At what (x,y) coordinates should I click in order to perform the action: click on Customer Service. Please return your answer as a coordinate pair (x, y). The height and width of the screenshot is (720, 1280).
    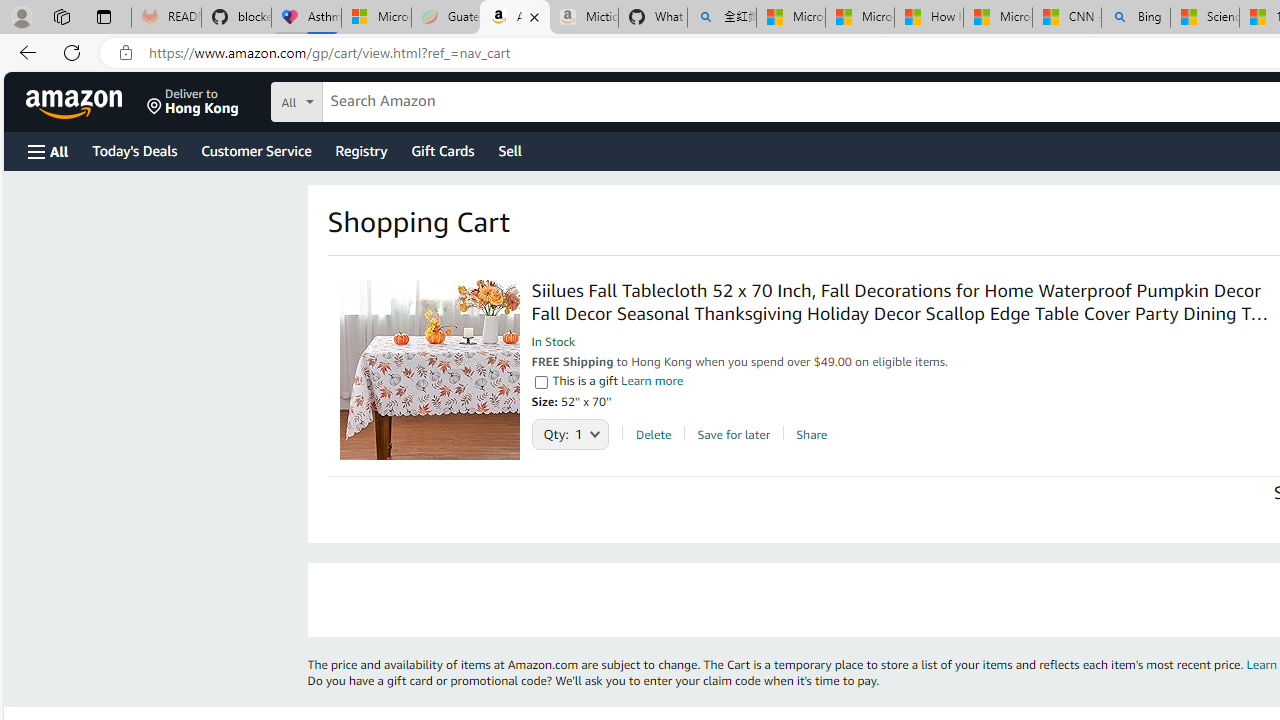
    Looking at the image, I should click on (256, 150).